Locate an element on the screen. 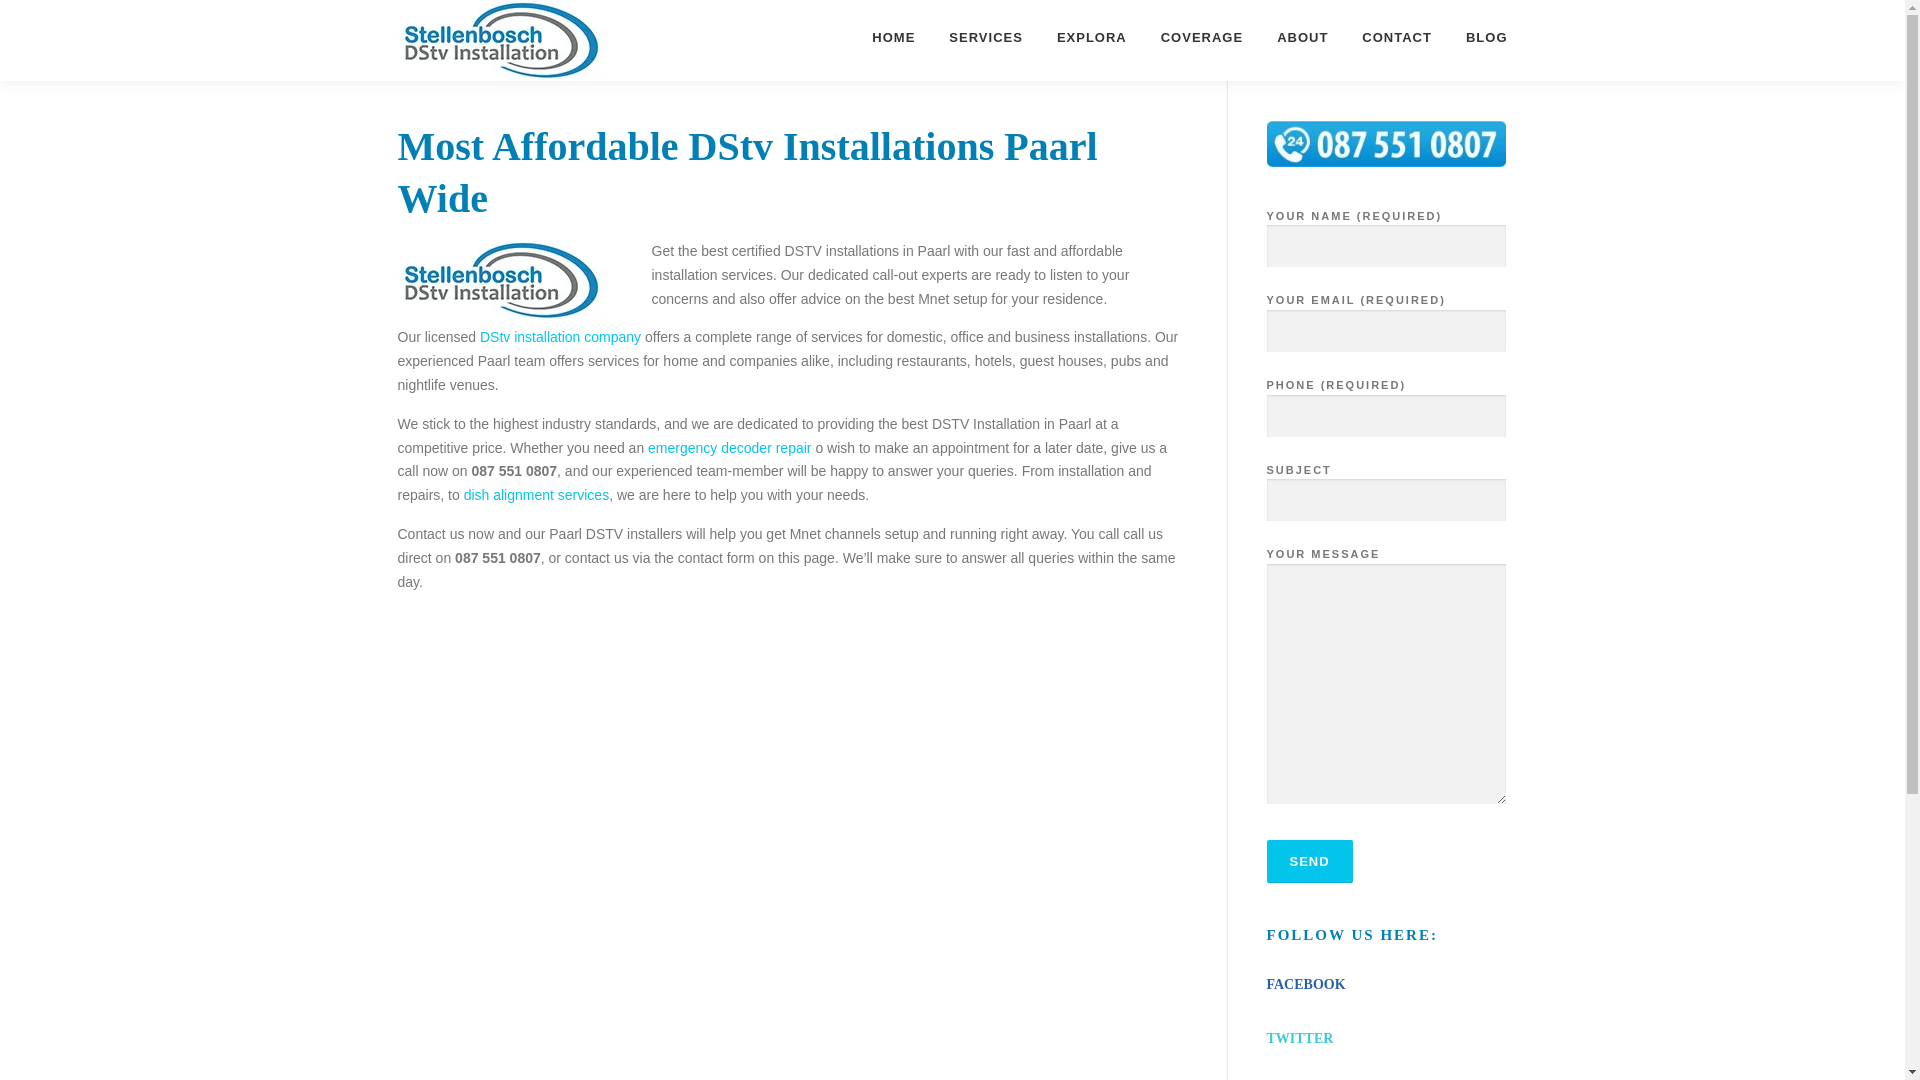 This screenshot has height=1080, width=1920. home is located at coordinates (562, 336).